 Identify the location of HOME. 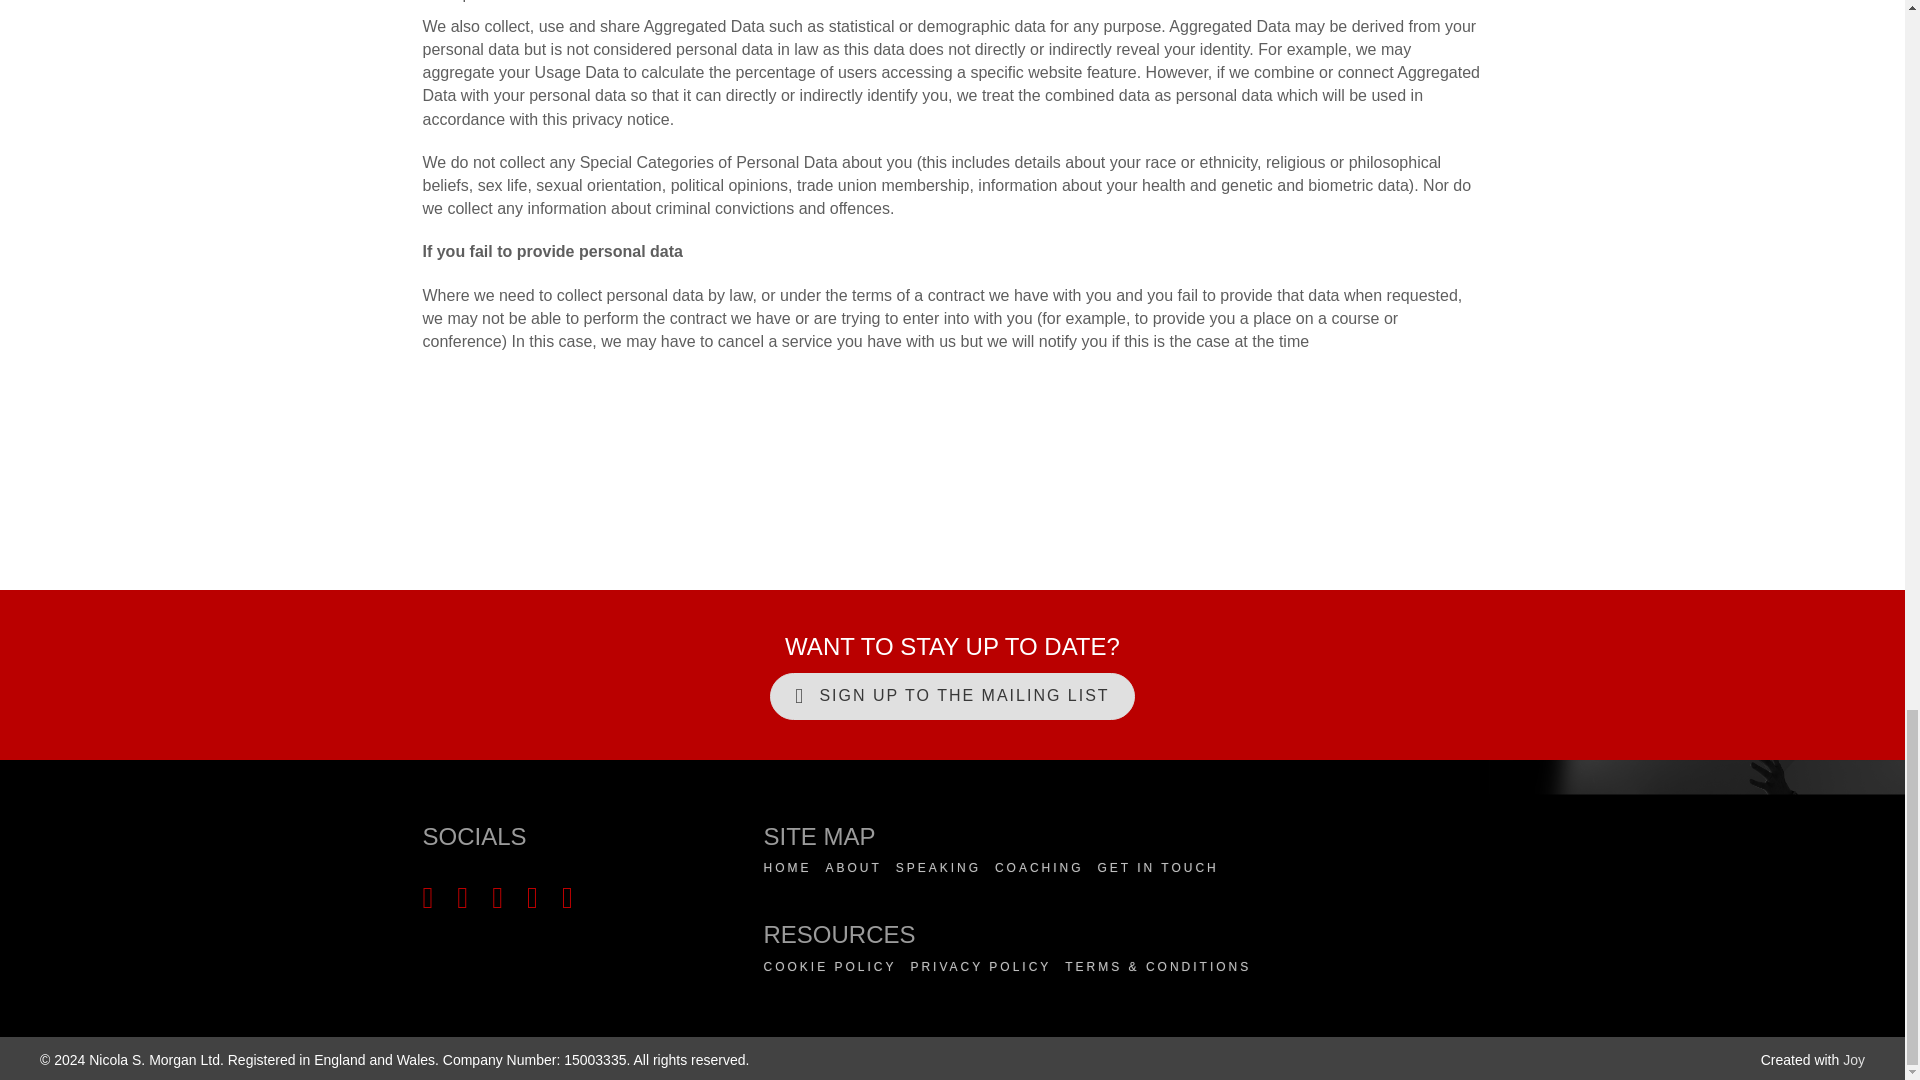
(788, 868).